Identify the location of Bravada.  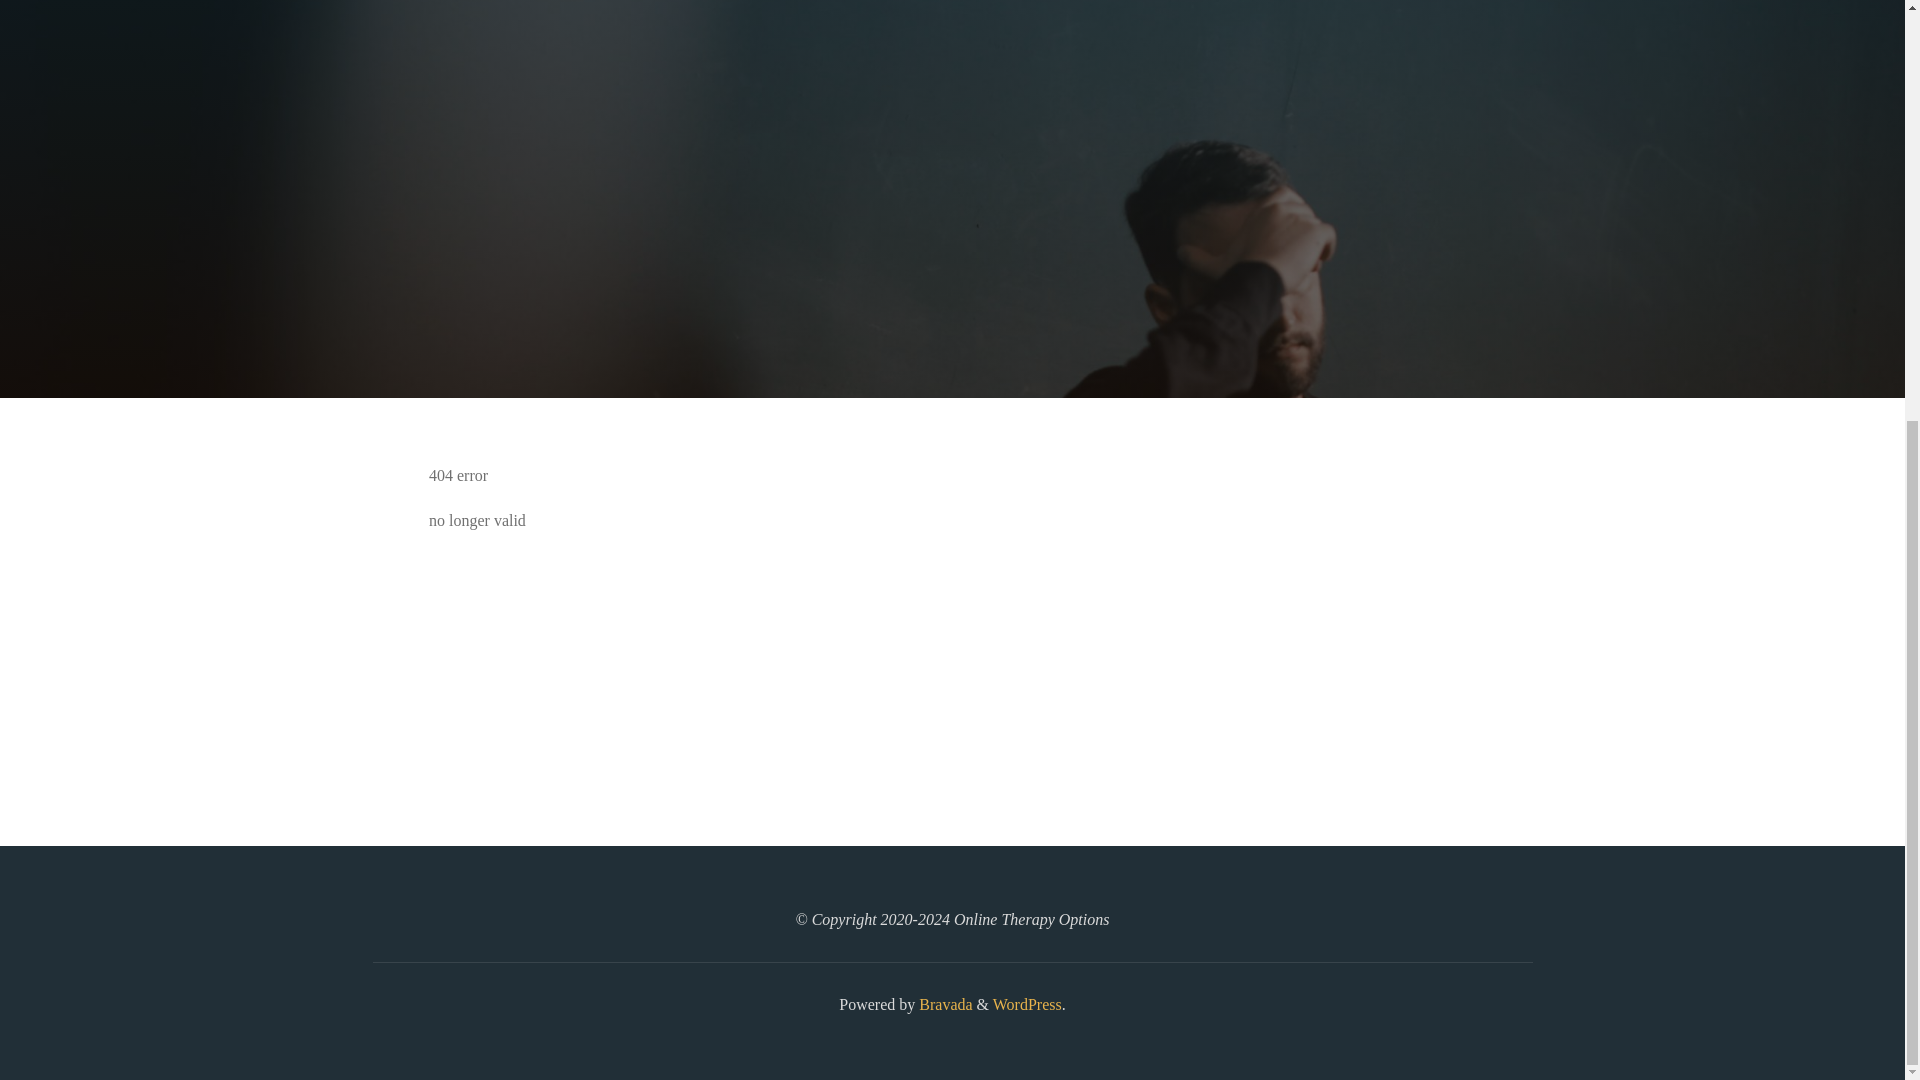
(943, 1004).